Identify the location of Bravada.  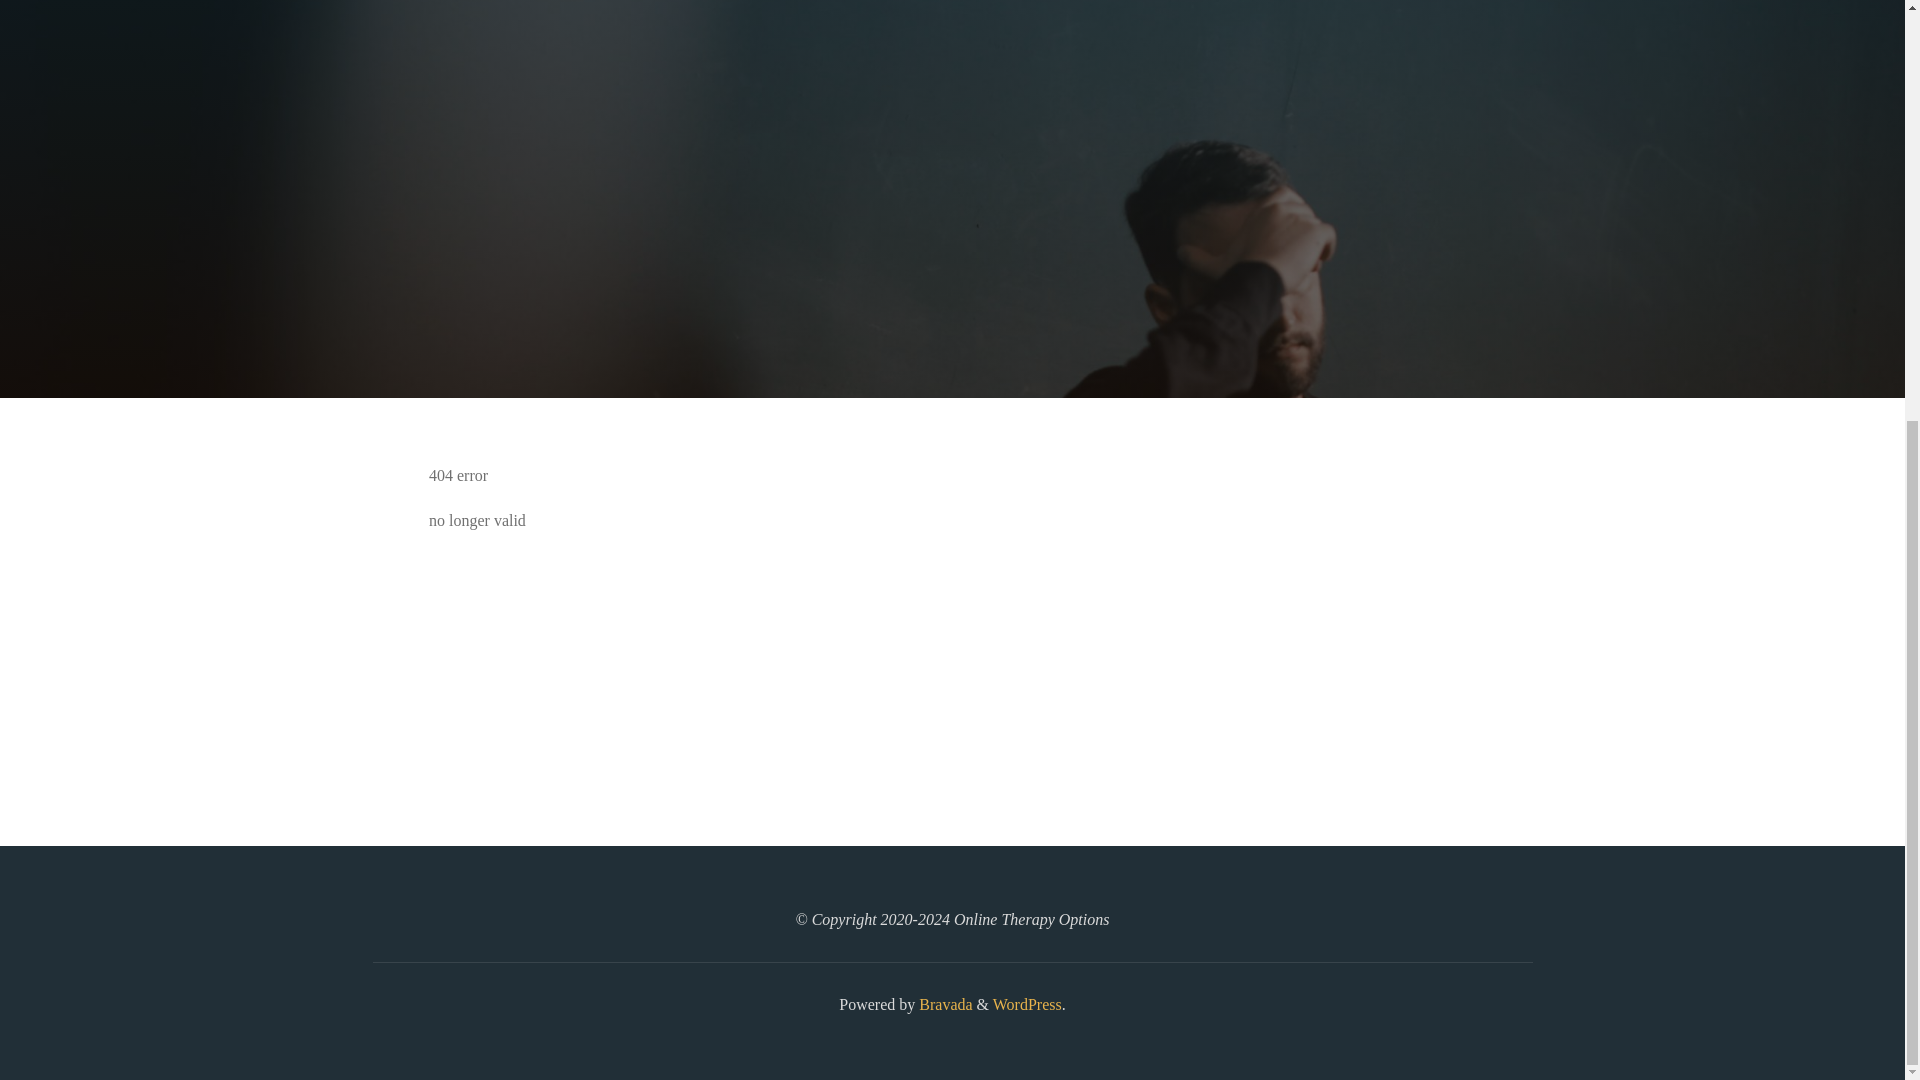
(943, 1004).